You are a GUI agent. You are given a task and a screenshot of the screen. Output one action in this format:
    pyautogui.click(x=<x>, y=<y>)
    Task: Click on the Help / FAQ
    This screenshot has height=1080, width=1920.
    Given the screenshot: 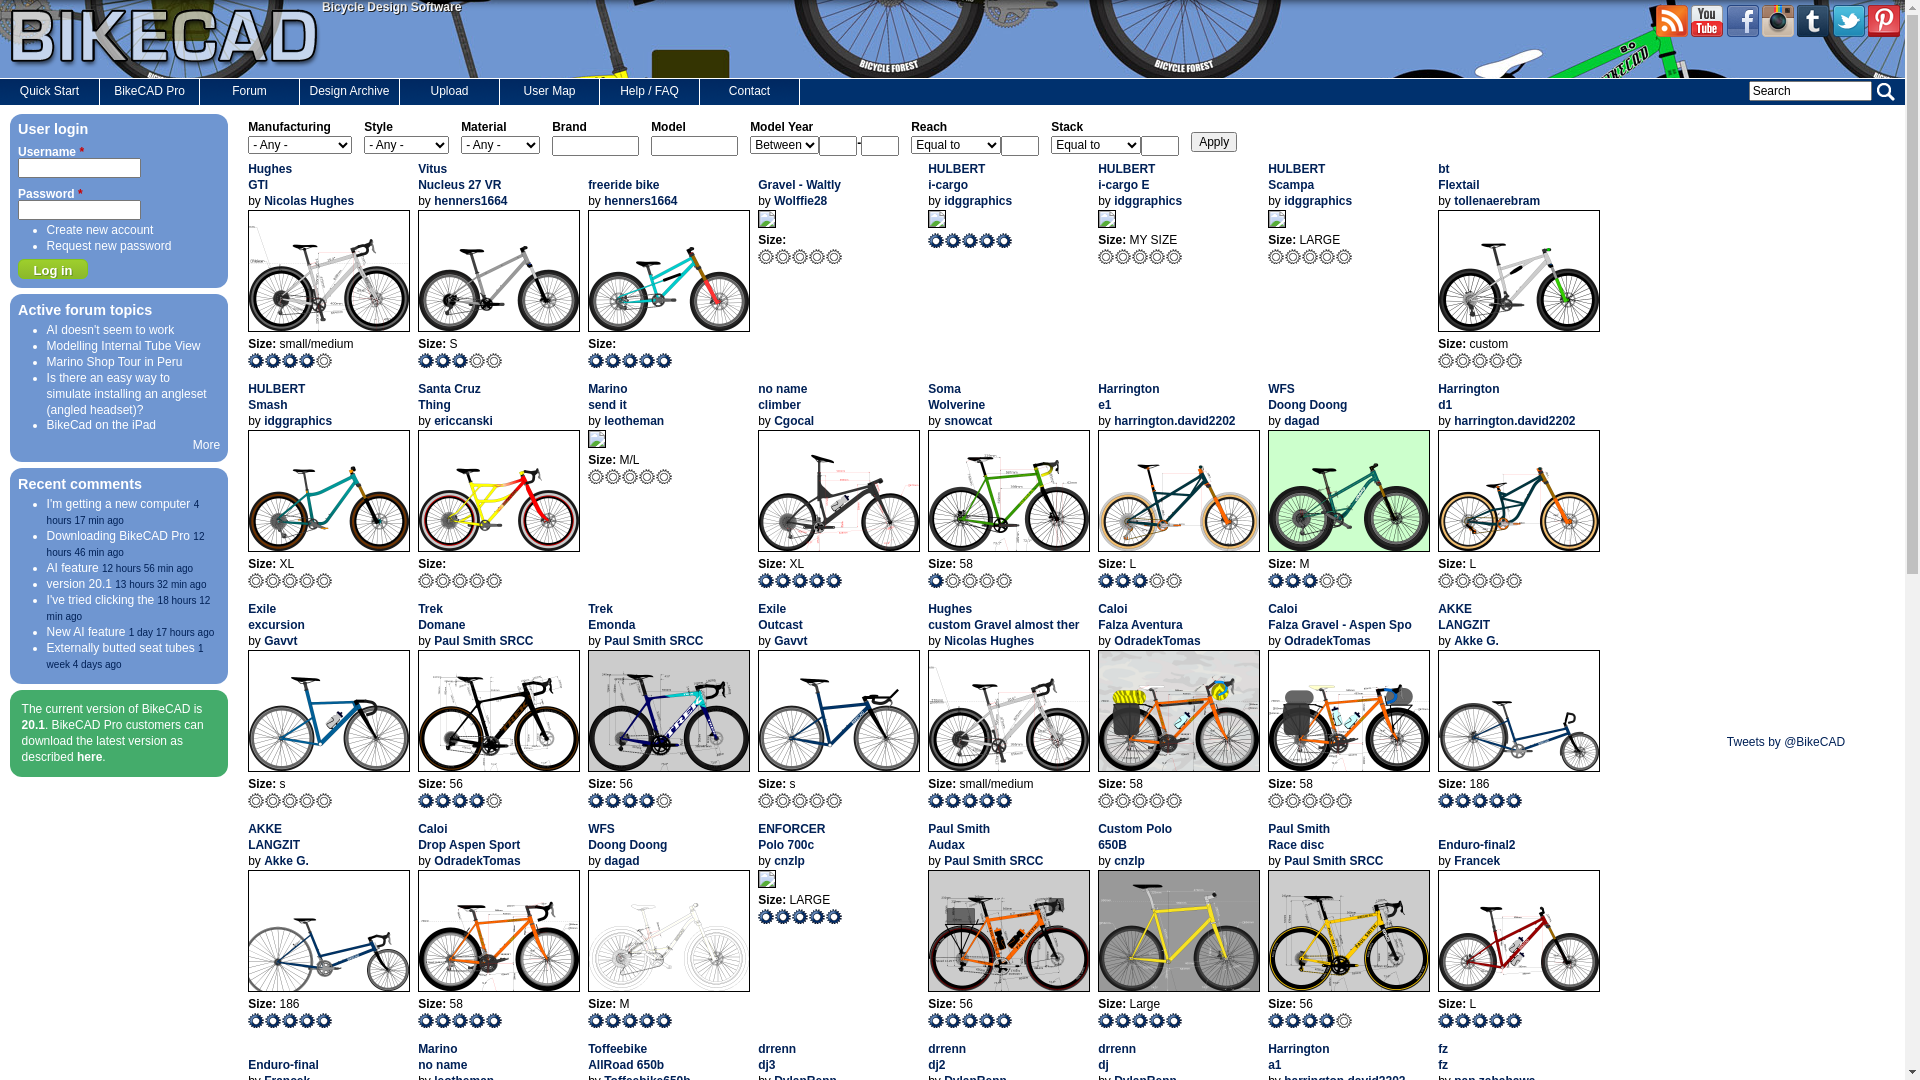 What is the action you would take?
    pyautogui.click(x=650, y=92)
    